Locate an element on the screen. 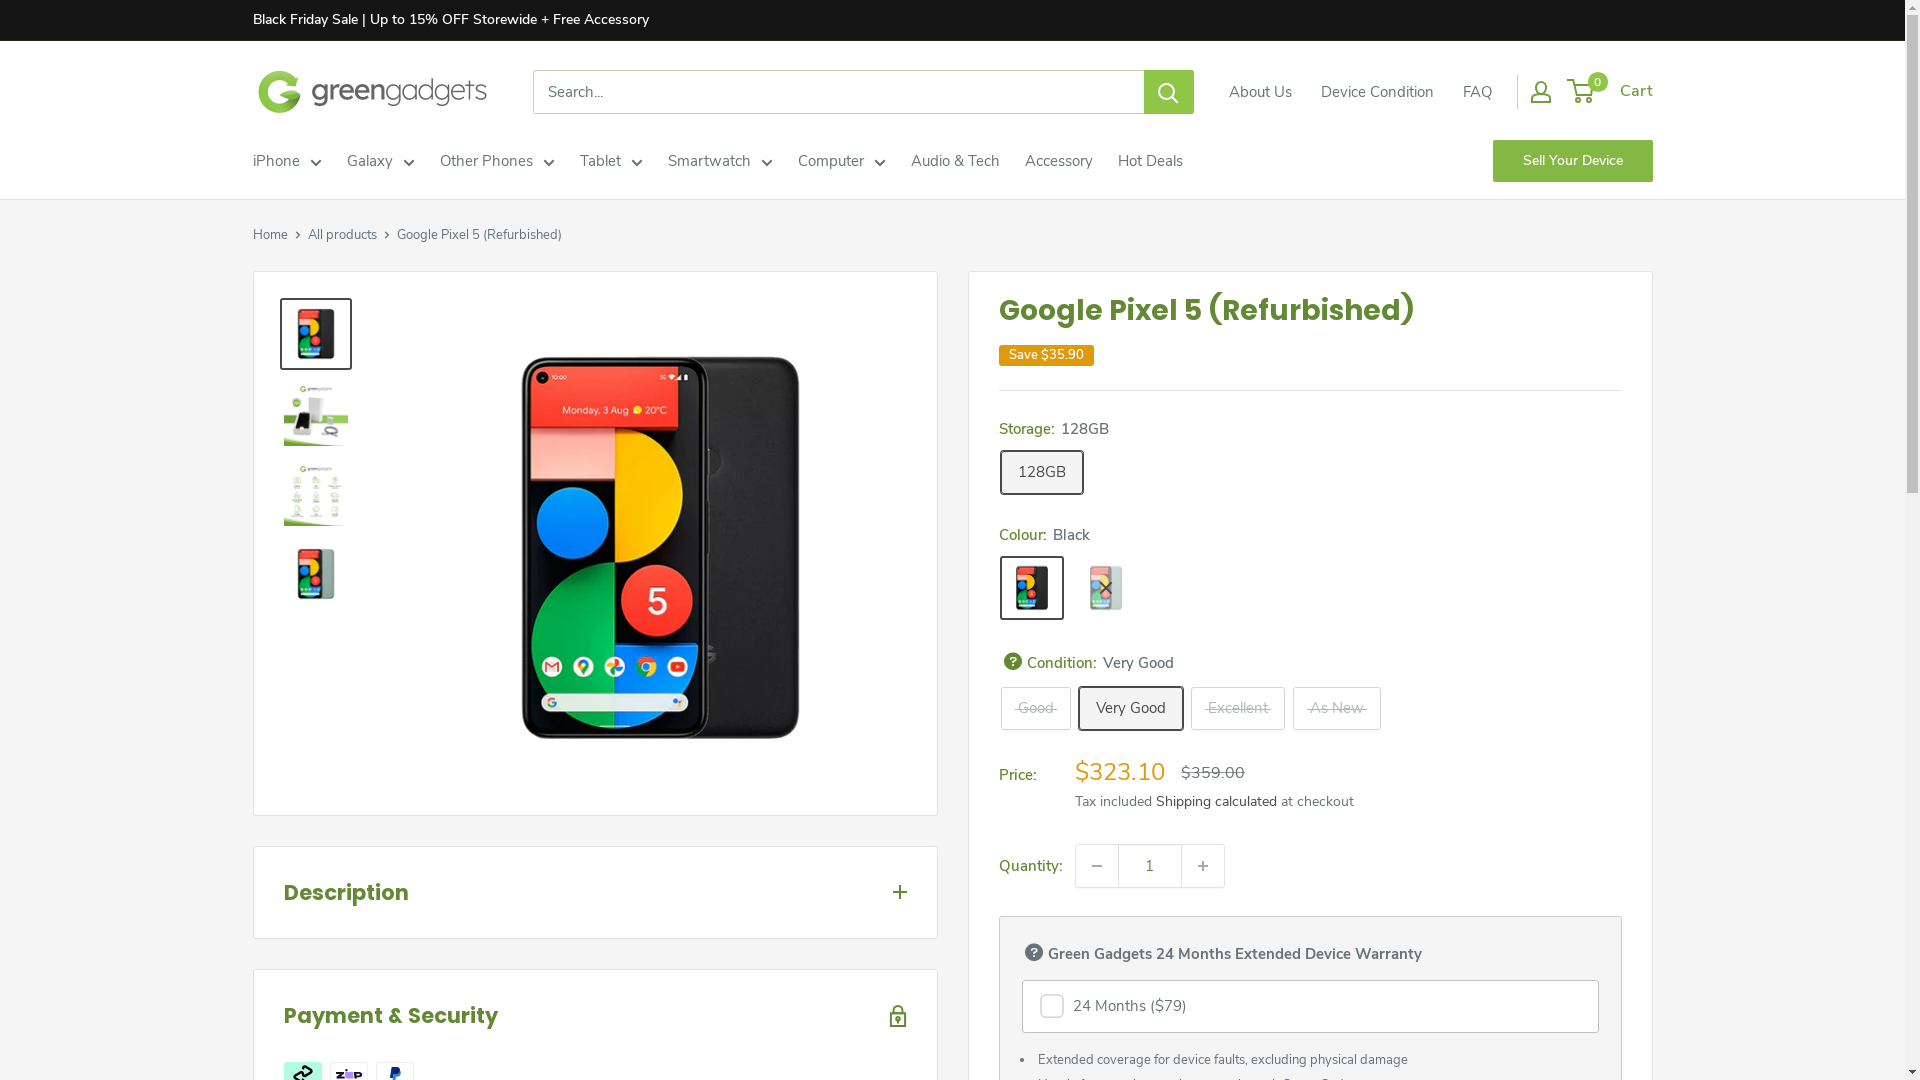  Other Phones is located at coordinates (498, 161).